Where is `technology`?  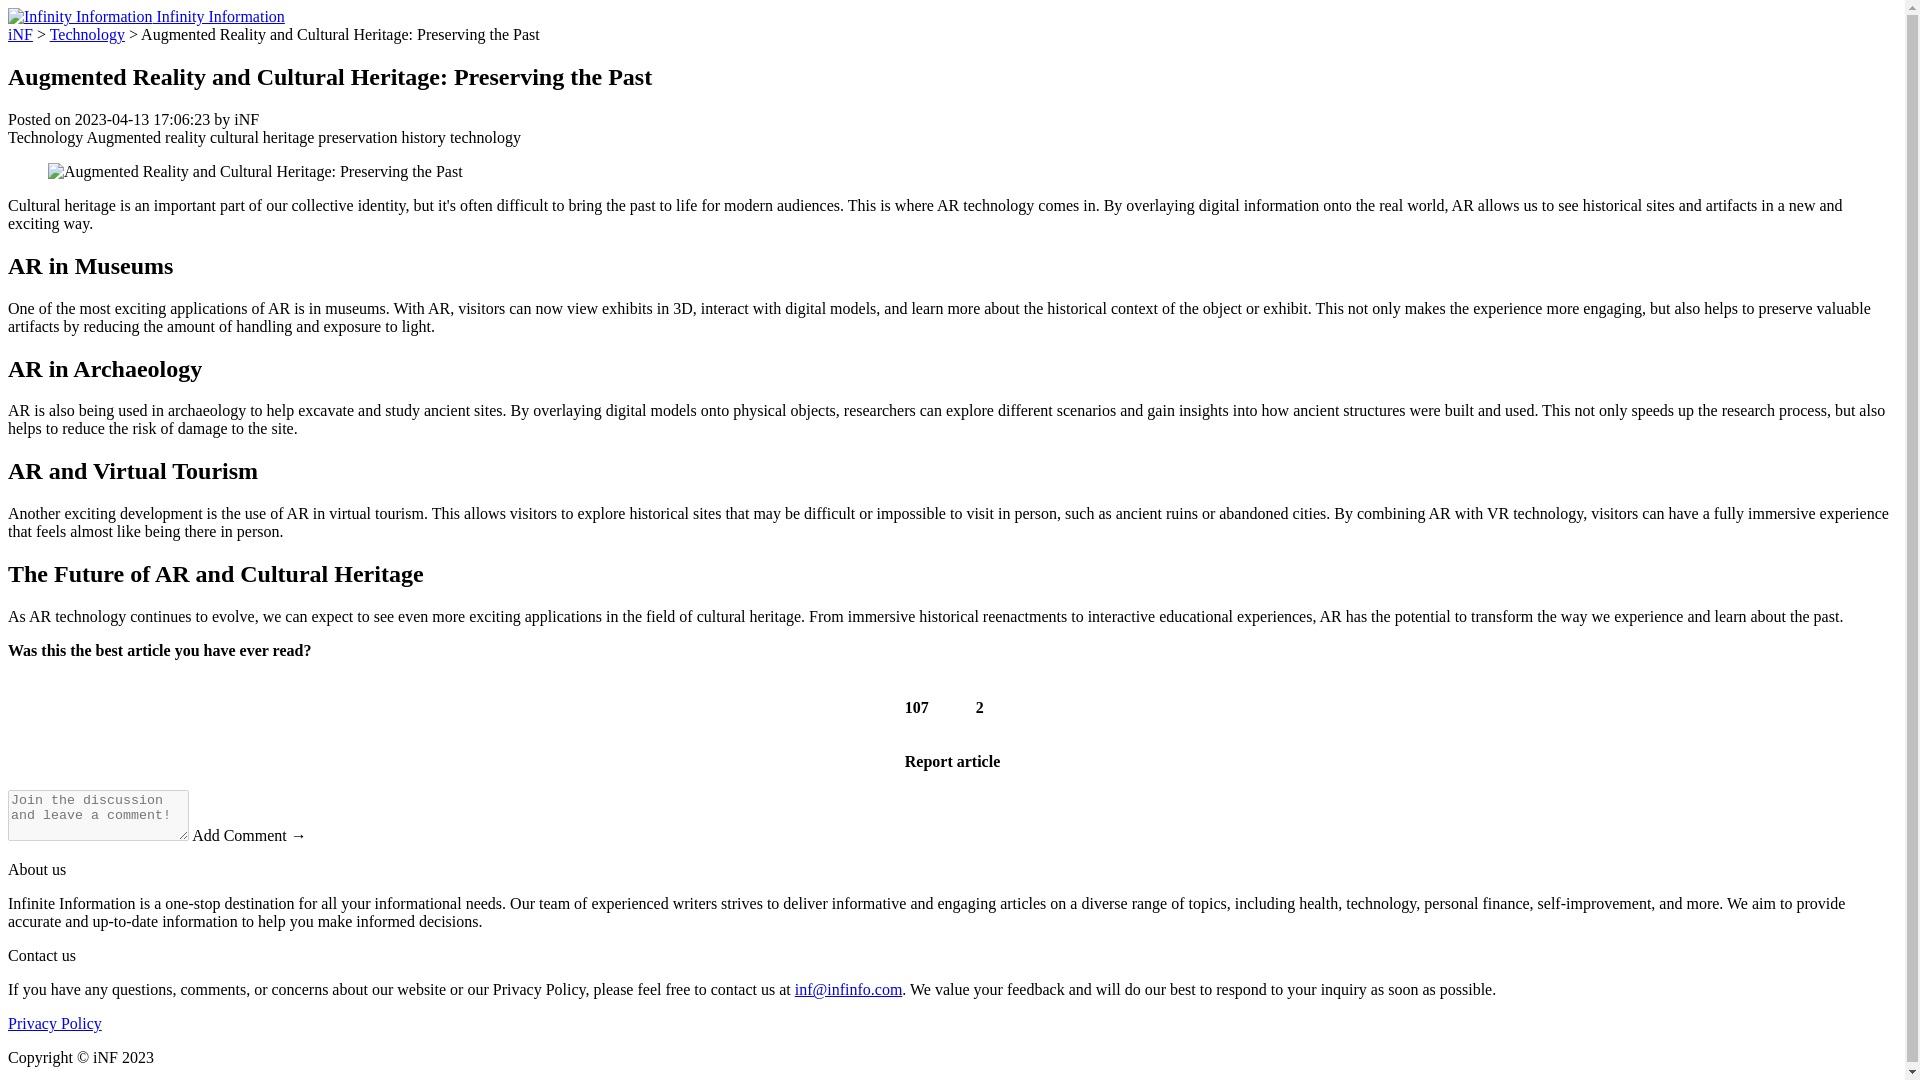 technology is located at coordinates (484, 136).